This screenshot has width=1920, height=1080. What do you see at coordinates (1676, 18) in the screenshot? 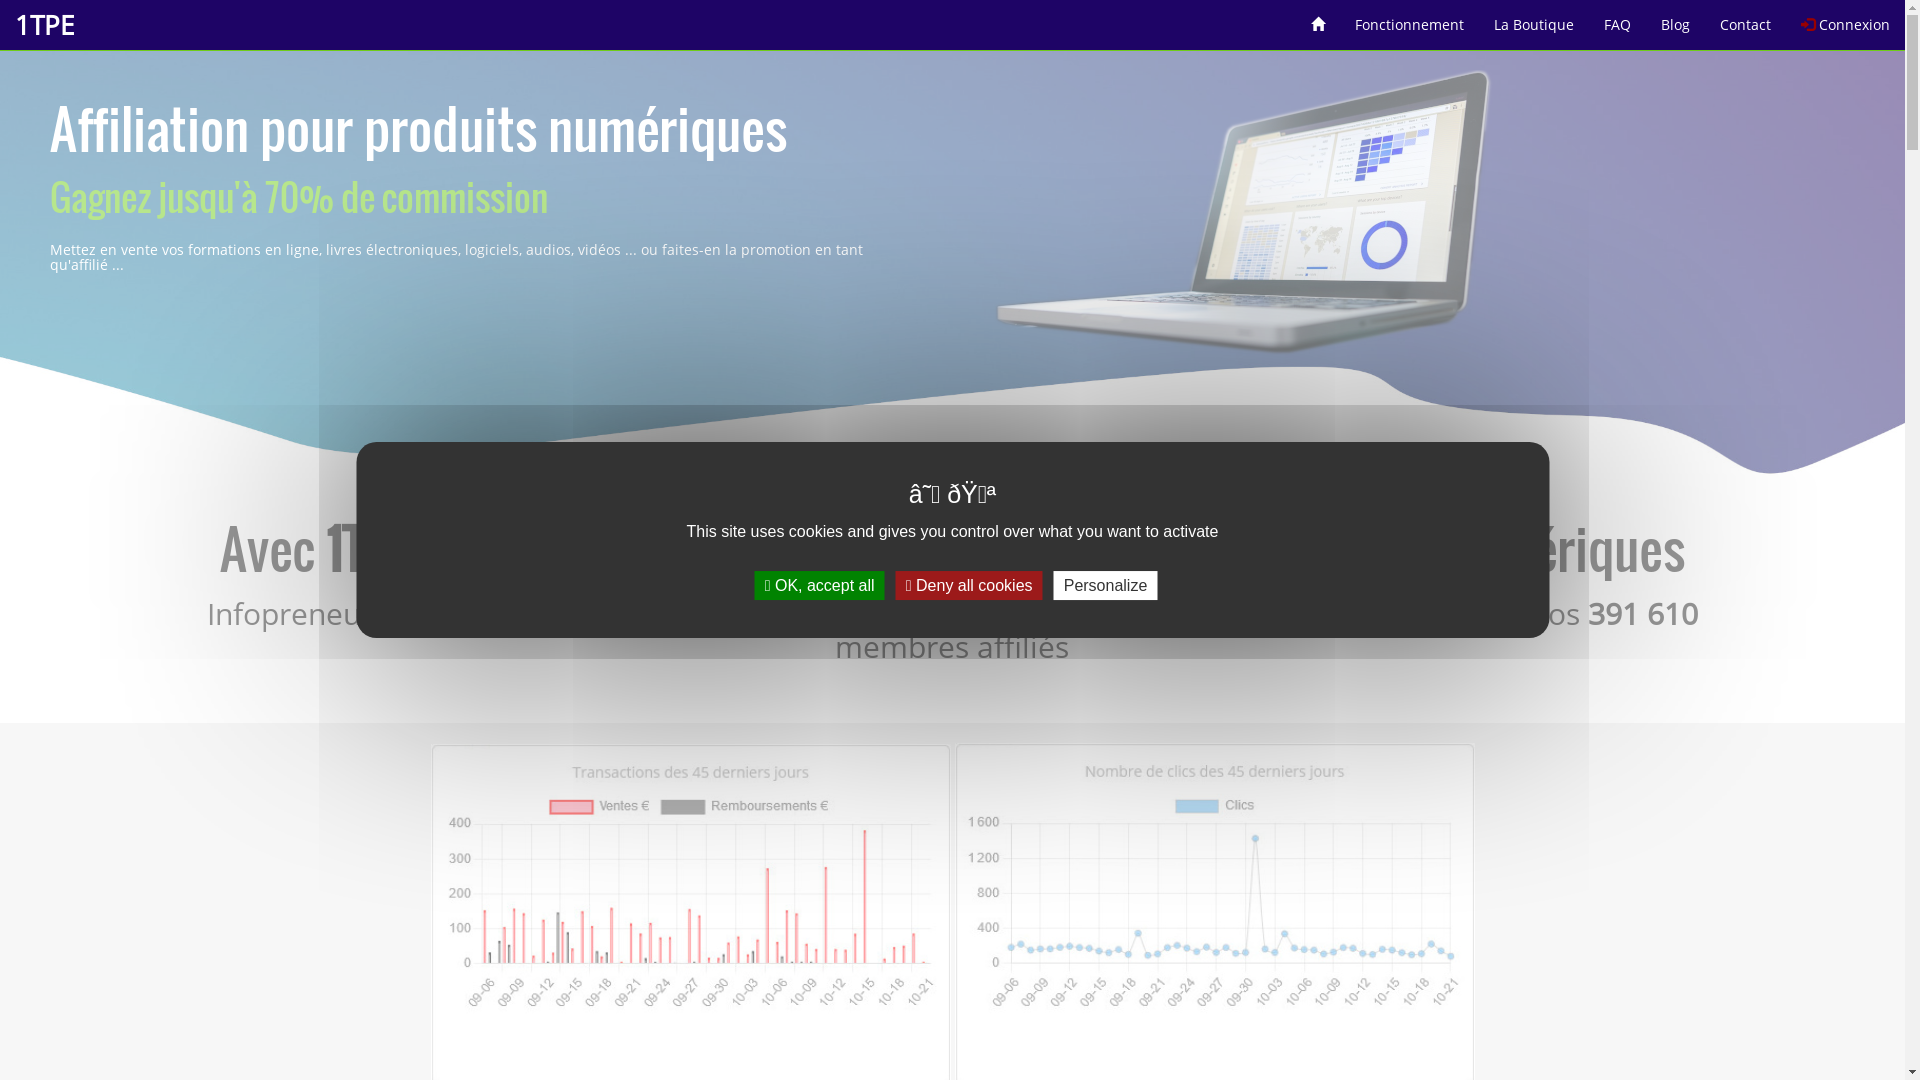
I see `Blog` at bounding box center [1676, 18].